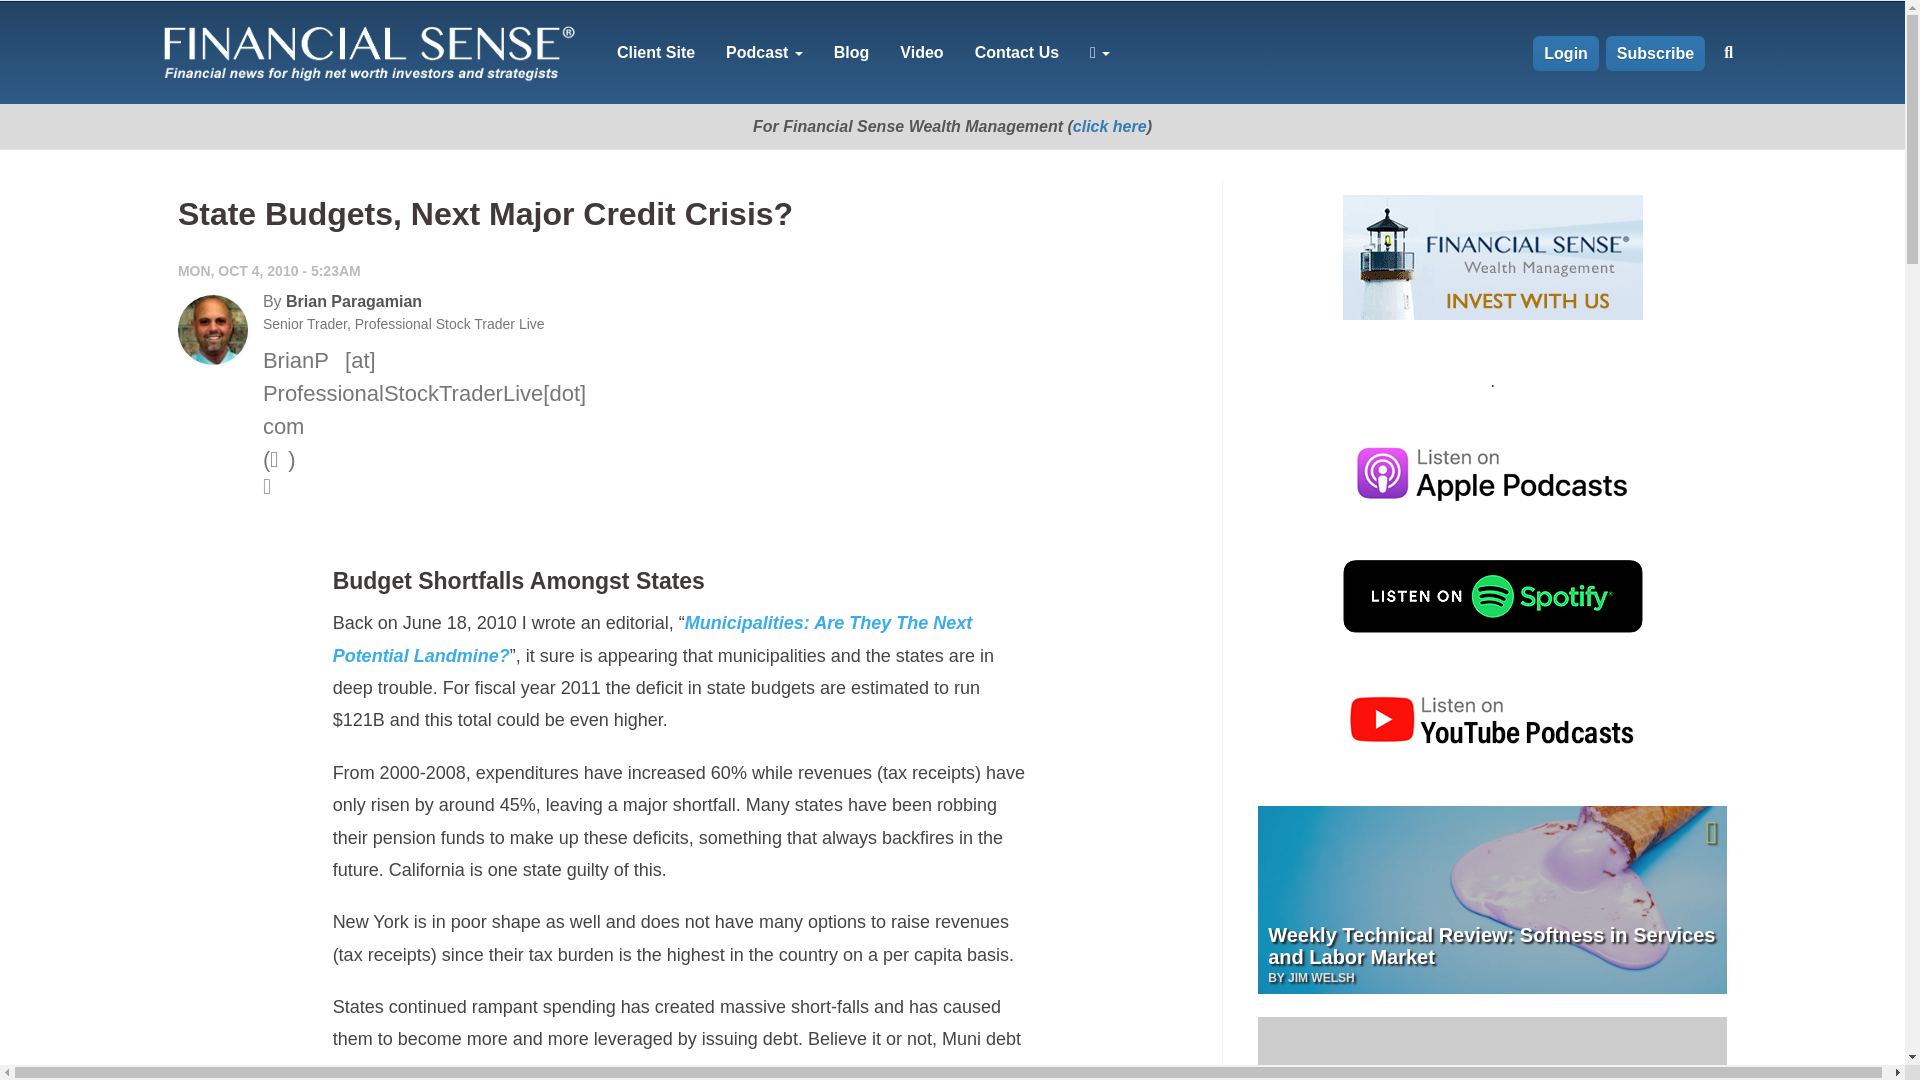  Describe the element at coordinates (354, 300) in the screenshot. I see `Brian Paragamian` at that location.